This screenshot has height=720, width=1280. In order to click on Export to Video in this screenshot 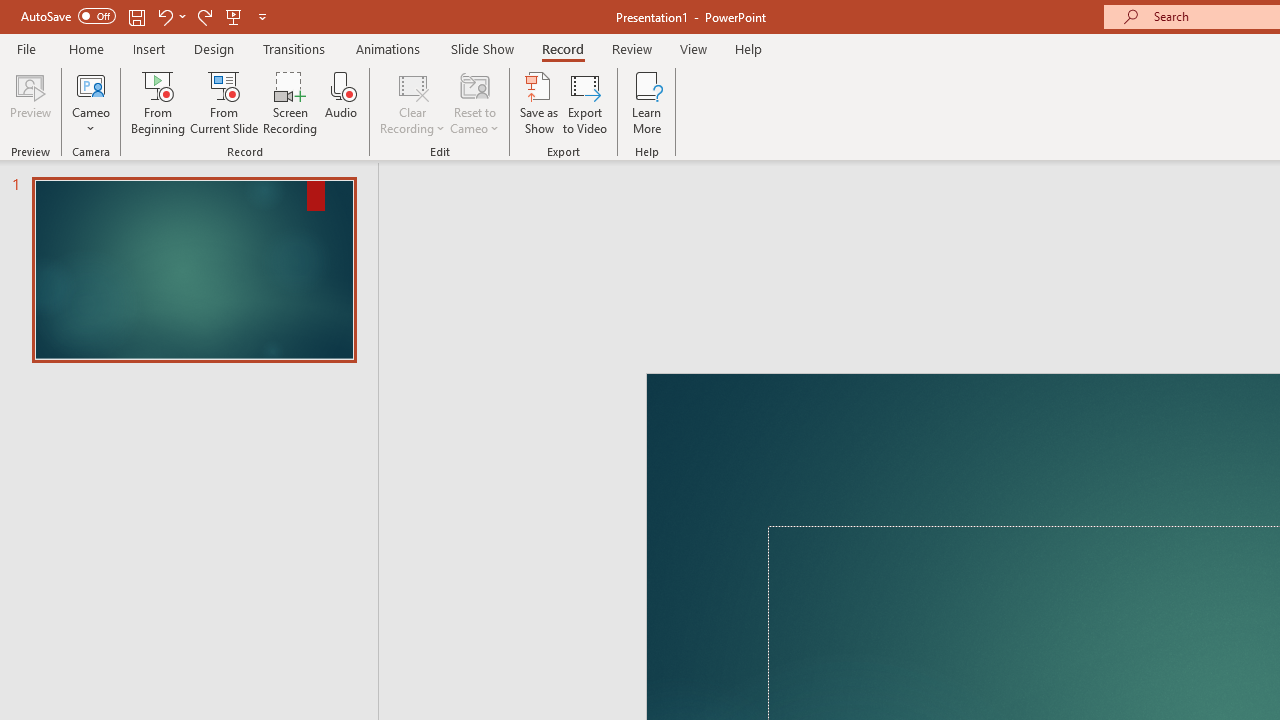, I will do `click(585, 102)`.